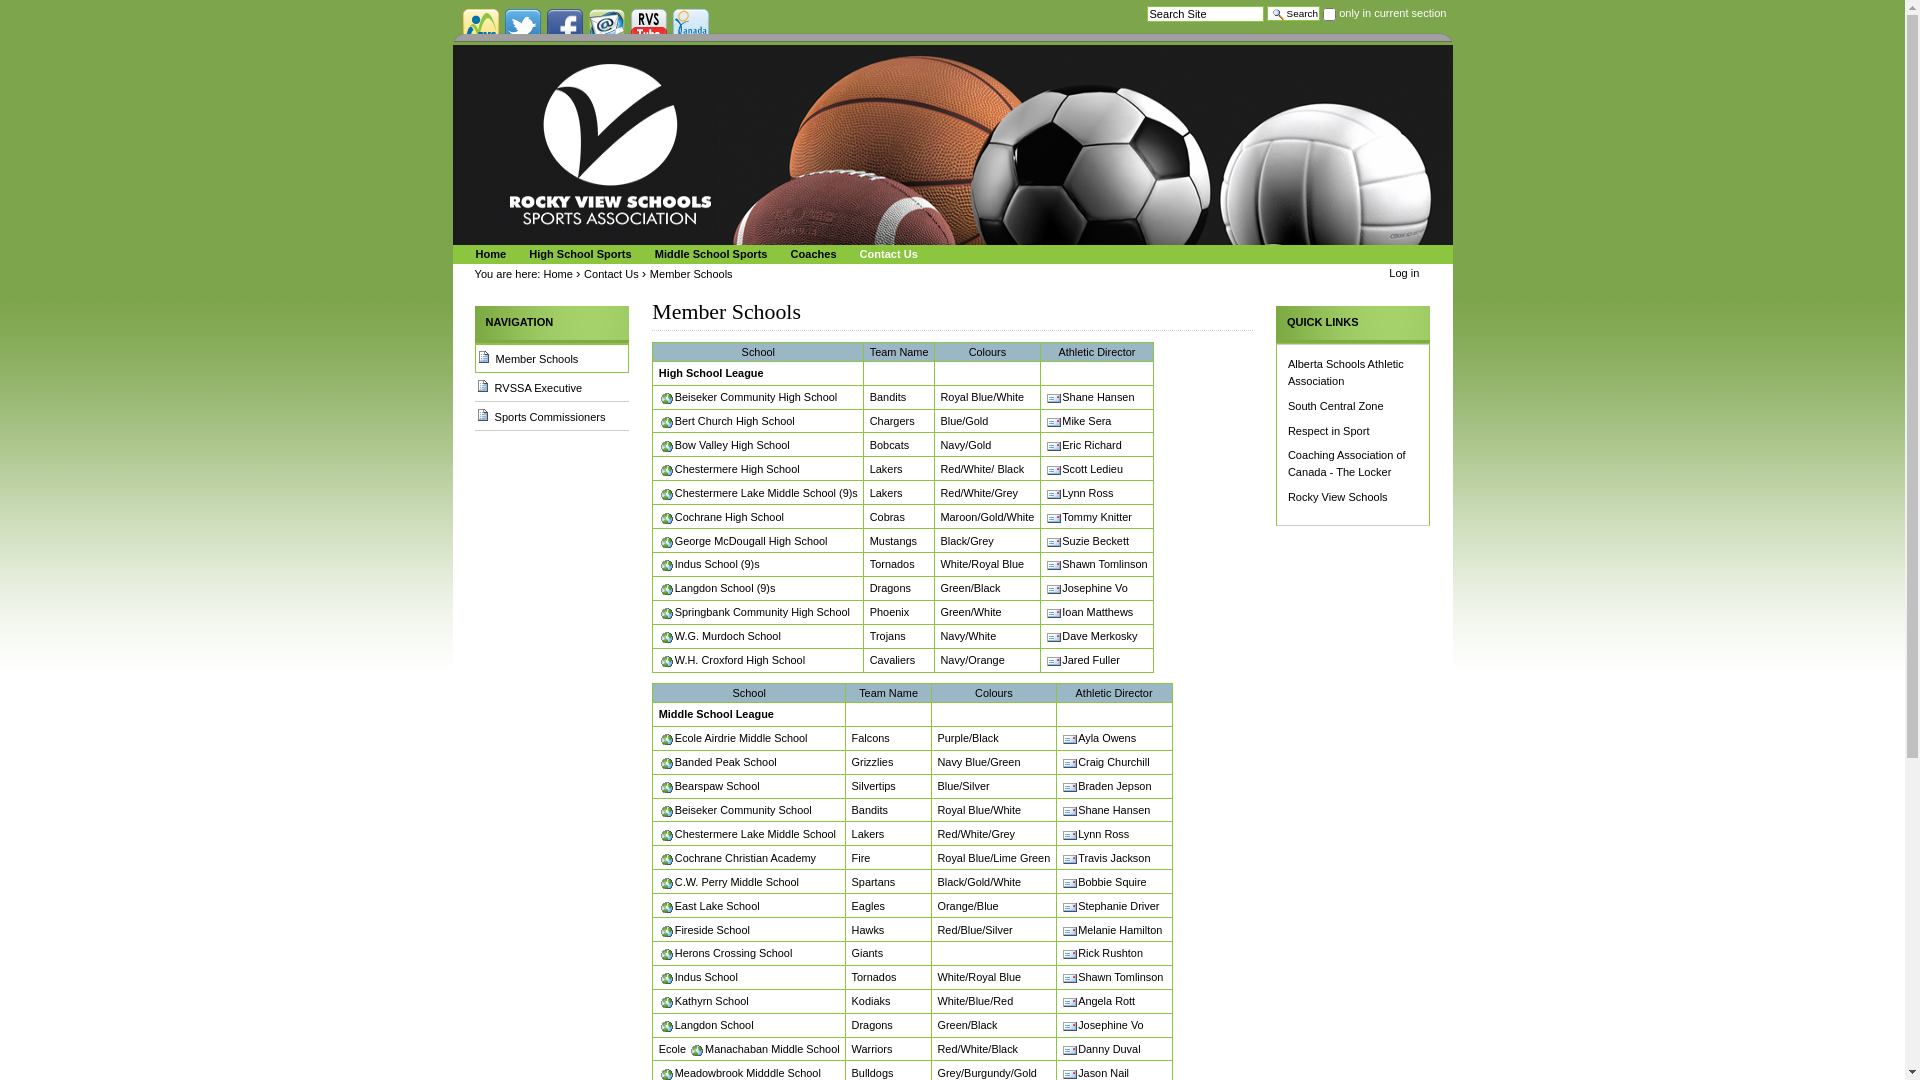  What do you see at coordinates (606, 26) in the screenshot?
I see `RVS Gmail` at bounding box center [606, 26].